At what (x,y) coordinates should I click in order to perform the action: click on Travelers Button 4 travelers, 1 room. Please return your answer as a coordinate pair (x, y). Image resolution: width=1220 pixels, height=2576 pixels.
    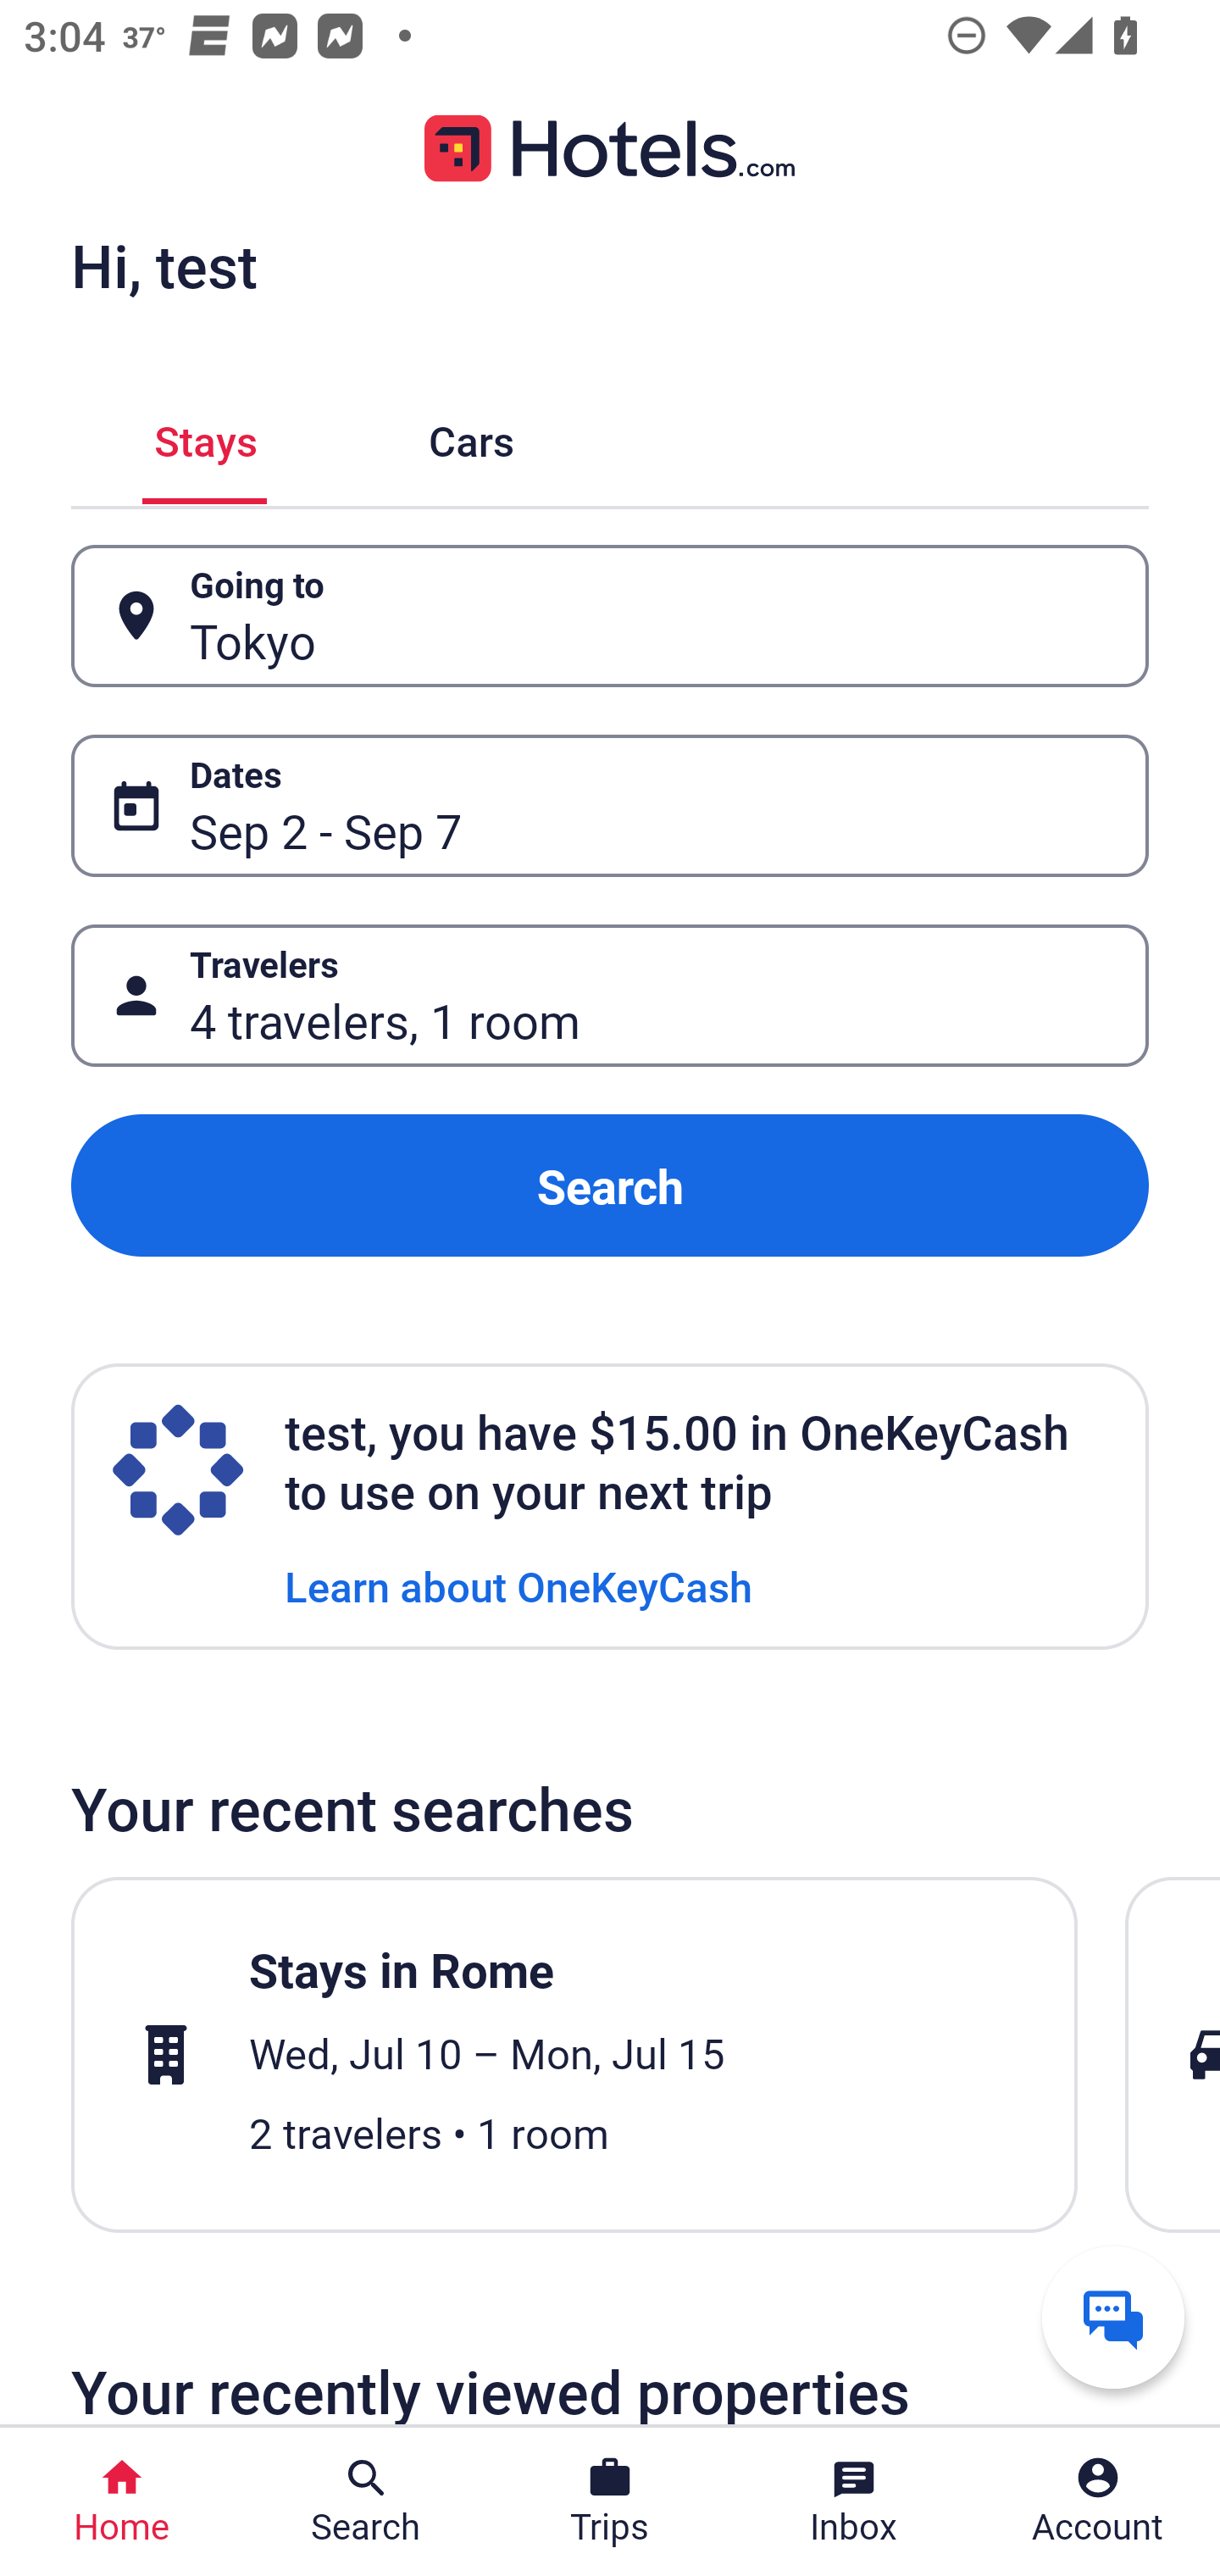
    Looking at the image, I should click on (610, 995).